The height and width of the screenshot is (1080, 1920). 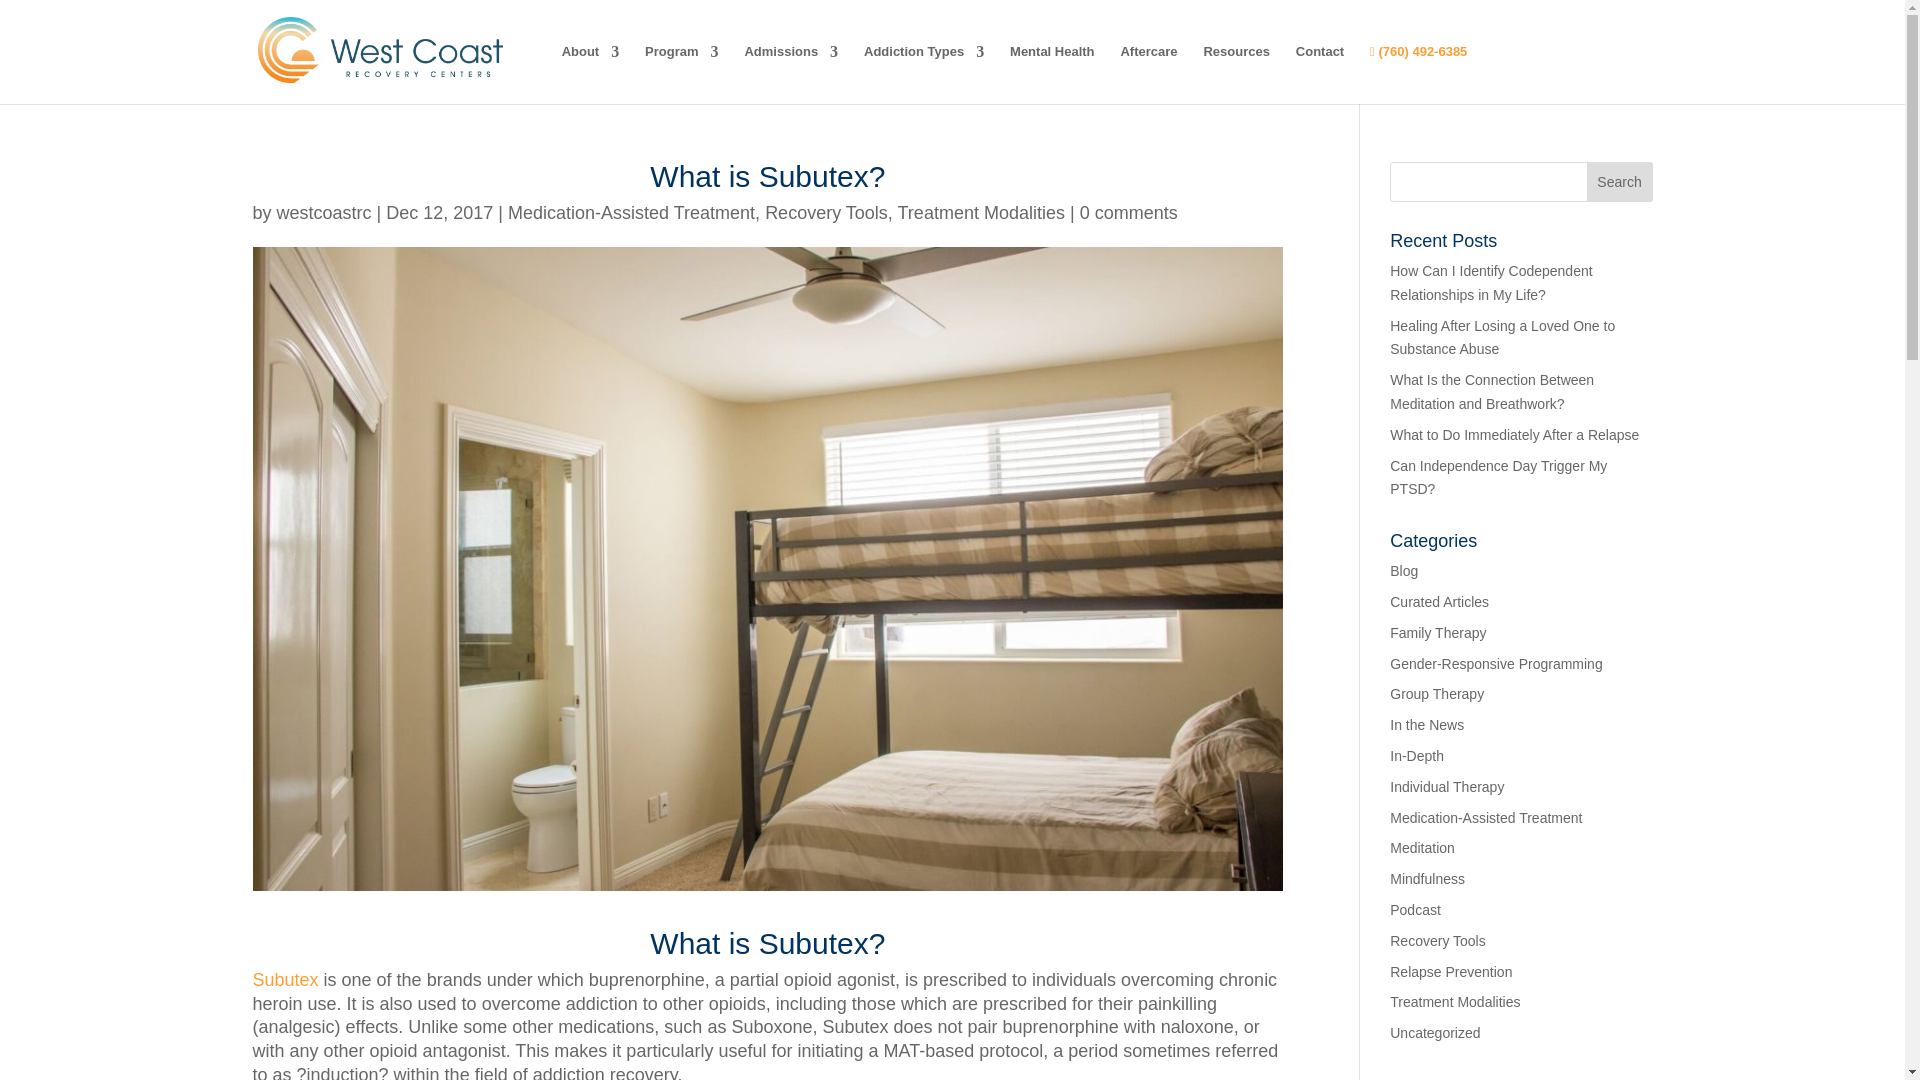 I want to click on Posts by westcoastrc, so click(x=324, y=212).